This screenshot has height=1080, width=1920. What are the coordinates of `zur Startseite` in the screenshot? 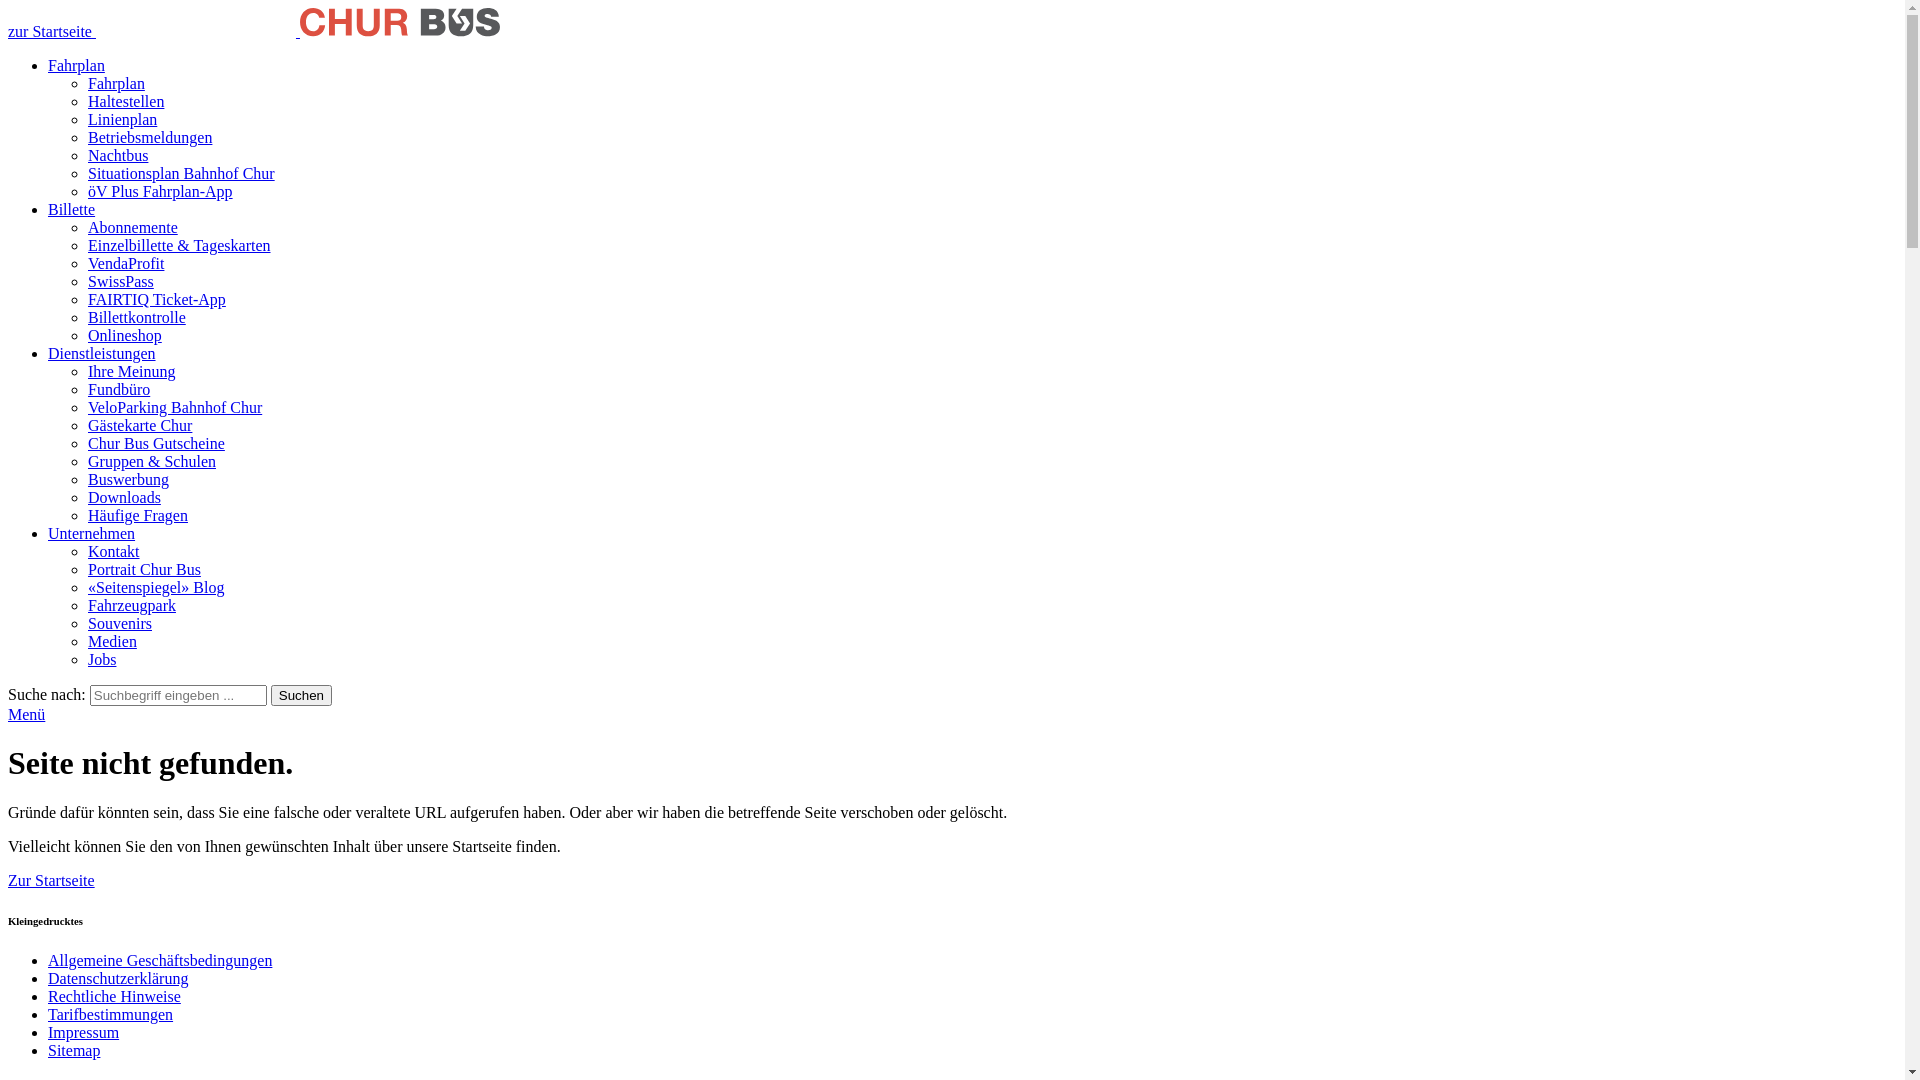 It's located at (952, 24).